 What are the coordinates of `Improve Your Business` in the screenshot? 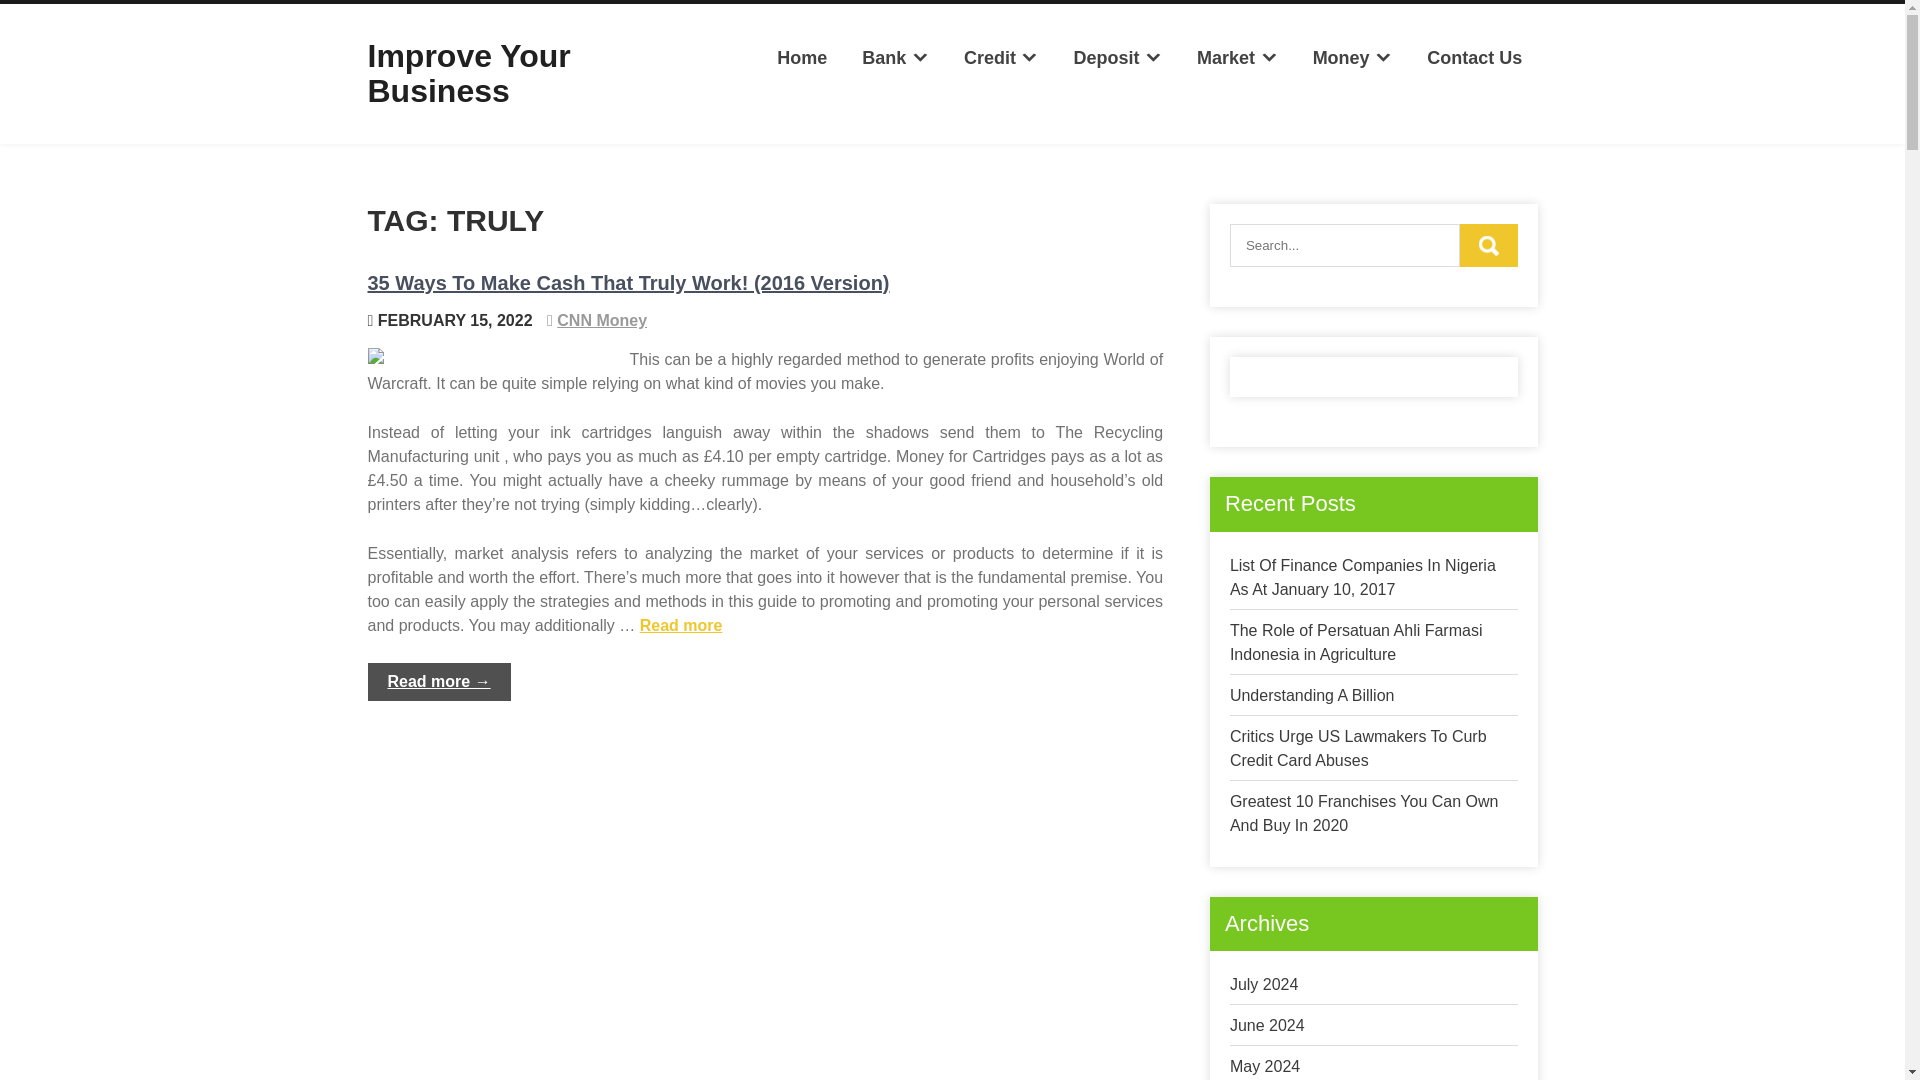 It's located at (469, 73).